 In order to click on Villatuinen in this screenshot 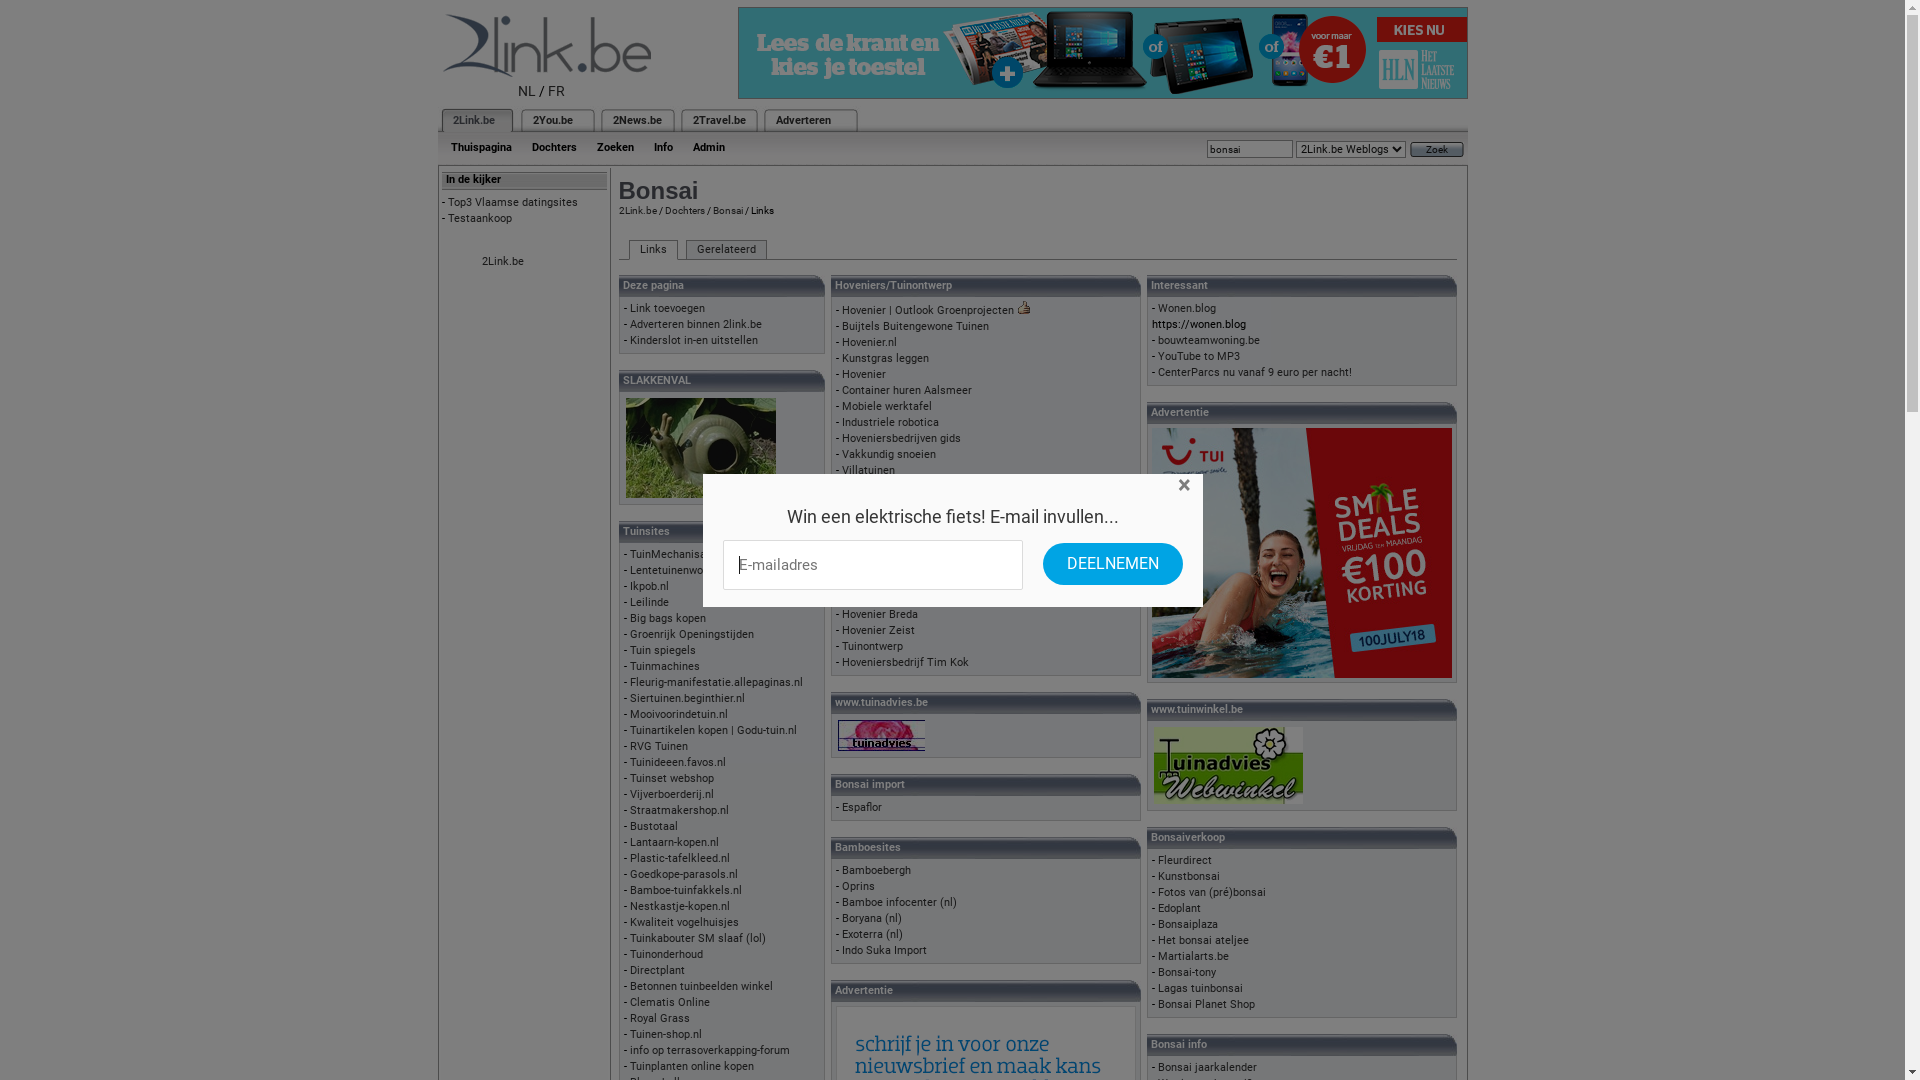, I will do `click(868, 470)`.